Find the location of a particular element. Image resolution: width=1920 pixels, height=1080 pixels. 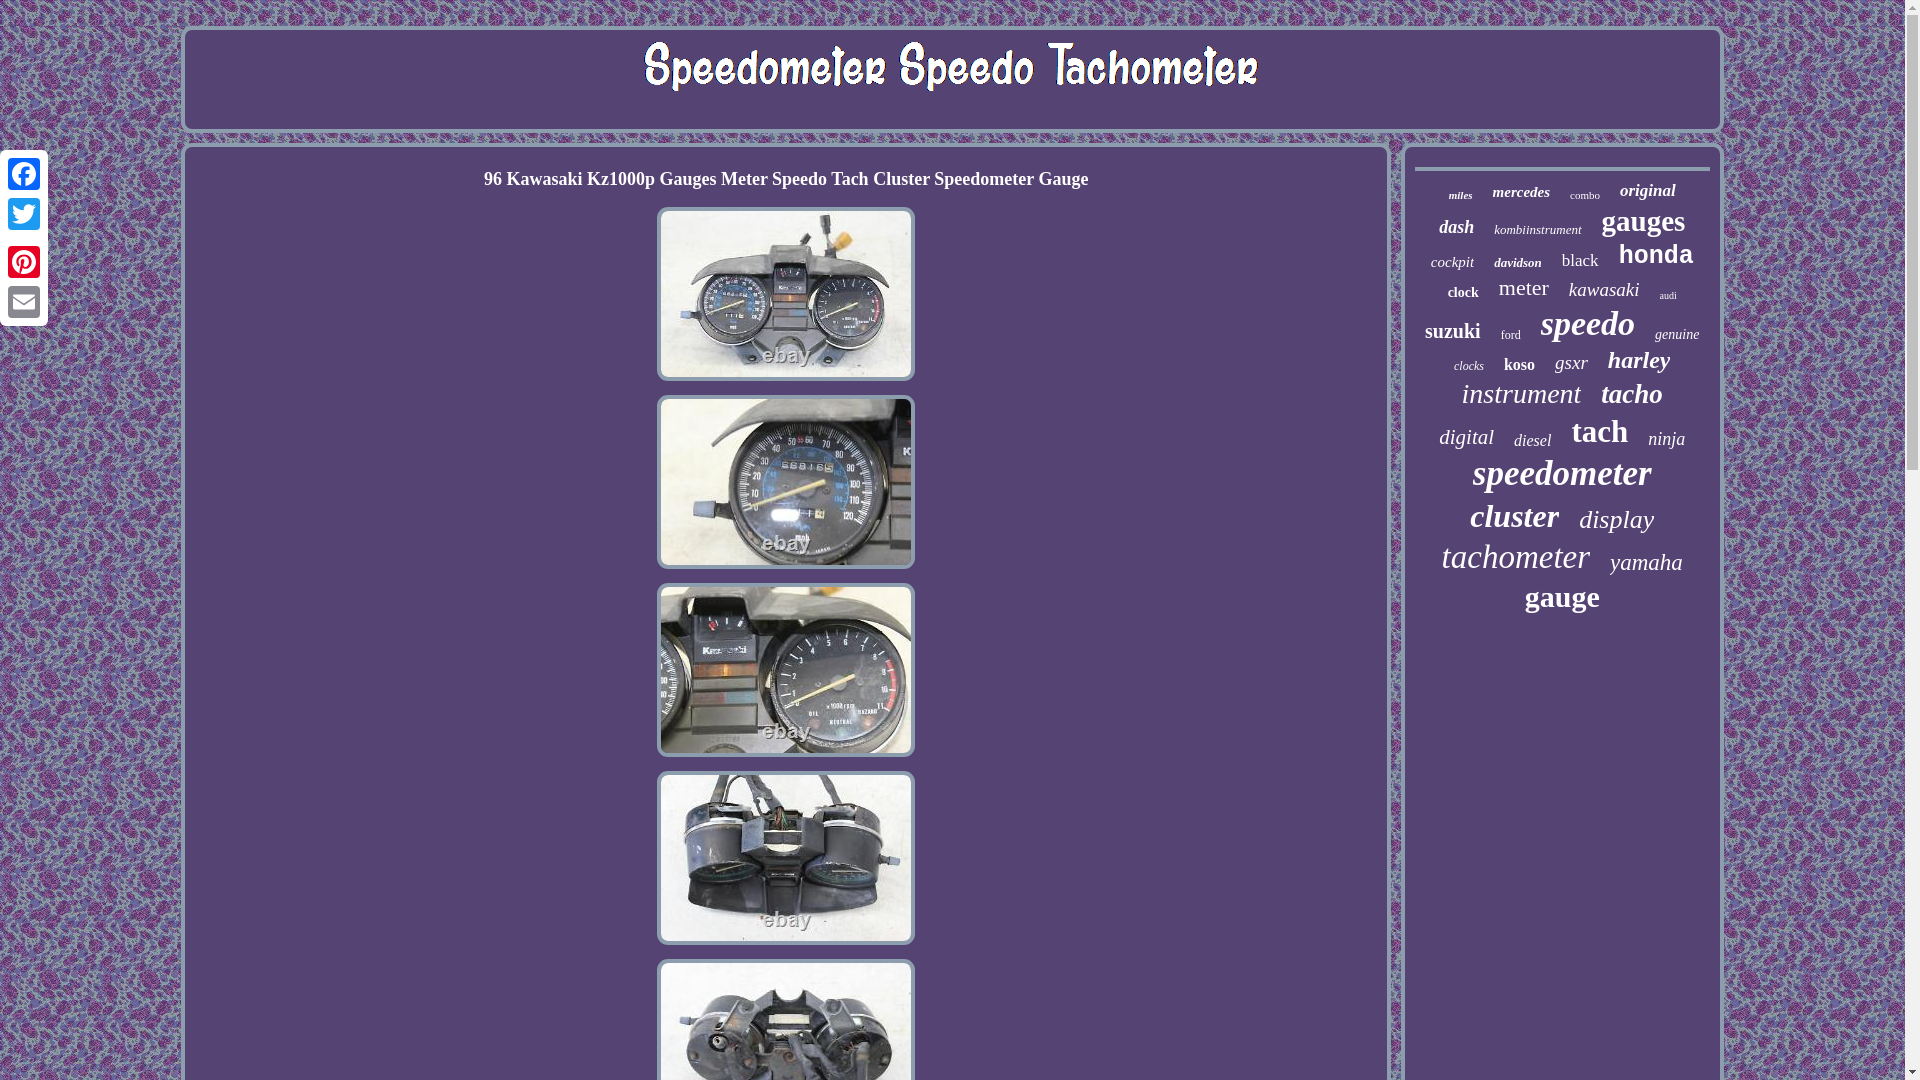

Pinterest is located at coordinates (24, 261).